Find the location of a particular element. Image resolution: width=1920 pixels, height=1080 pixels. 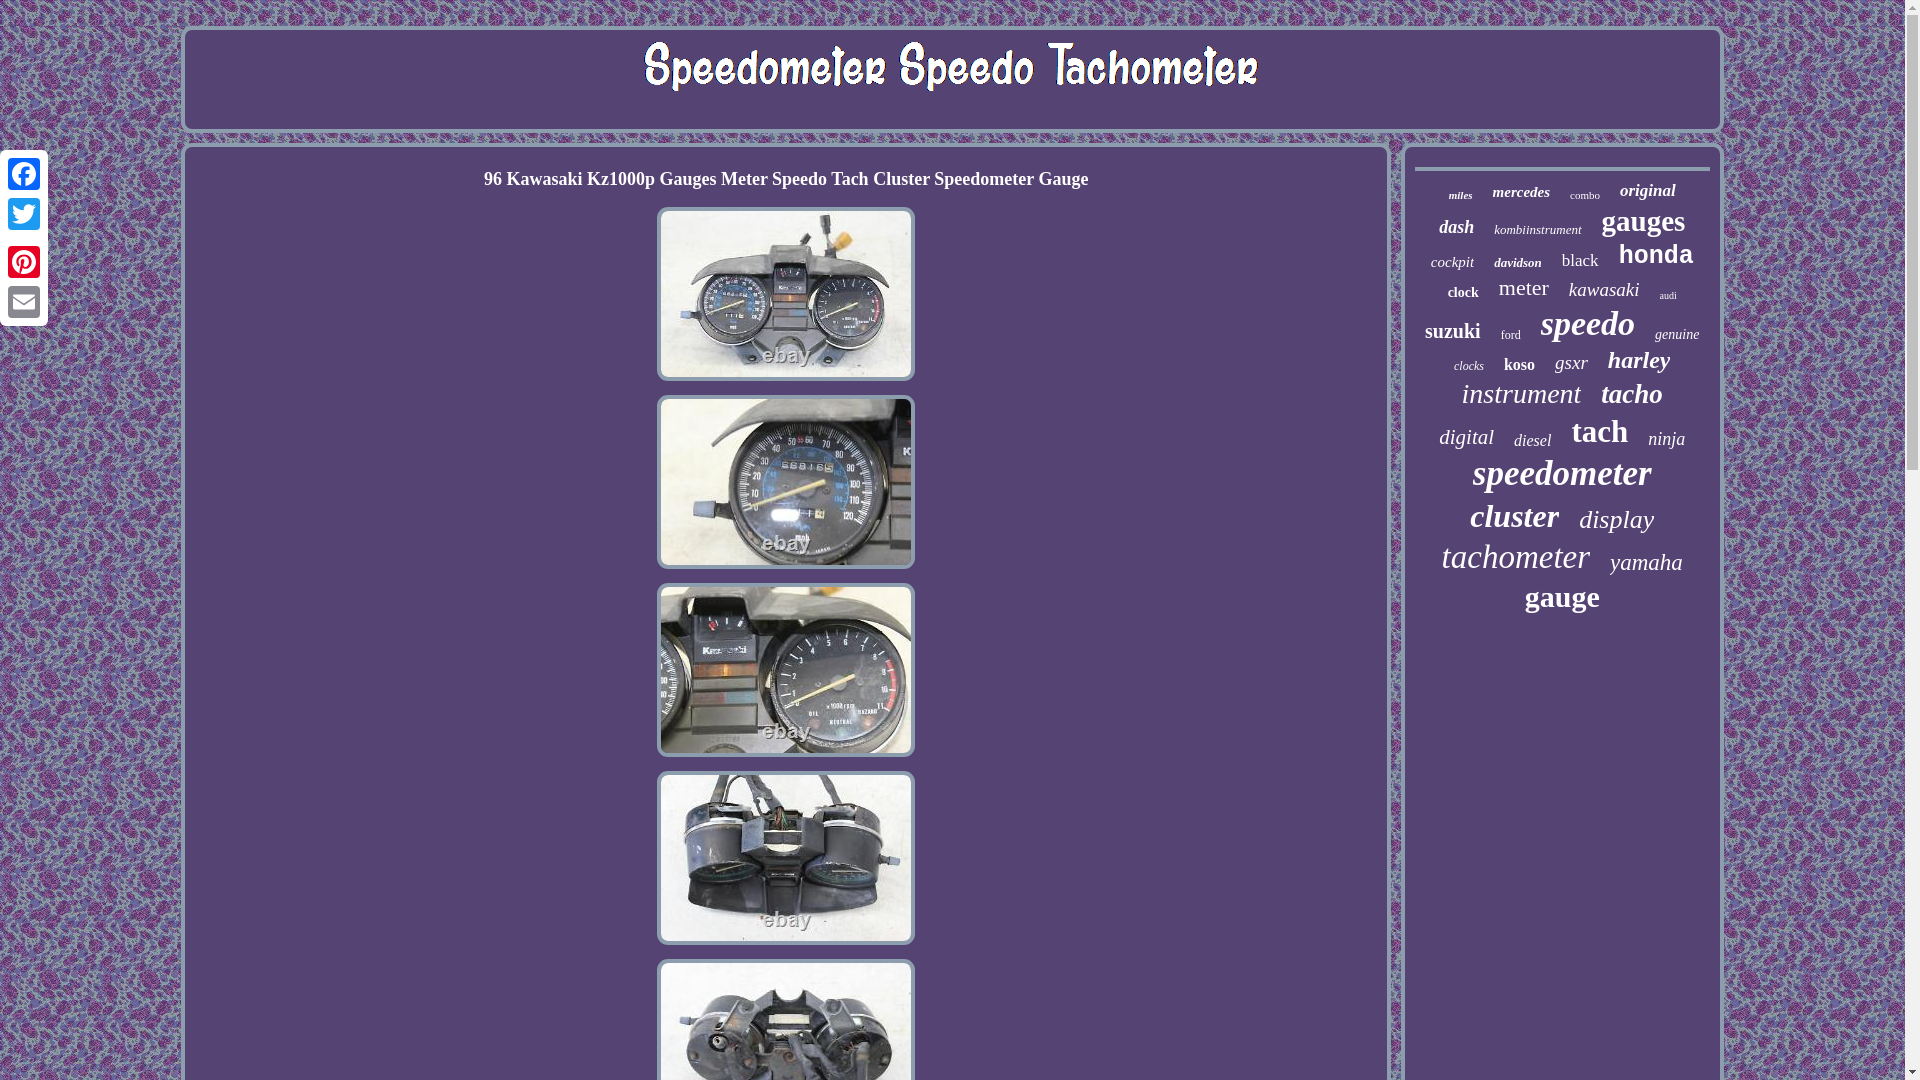

Pinterest is located at coordinates (24, 261).